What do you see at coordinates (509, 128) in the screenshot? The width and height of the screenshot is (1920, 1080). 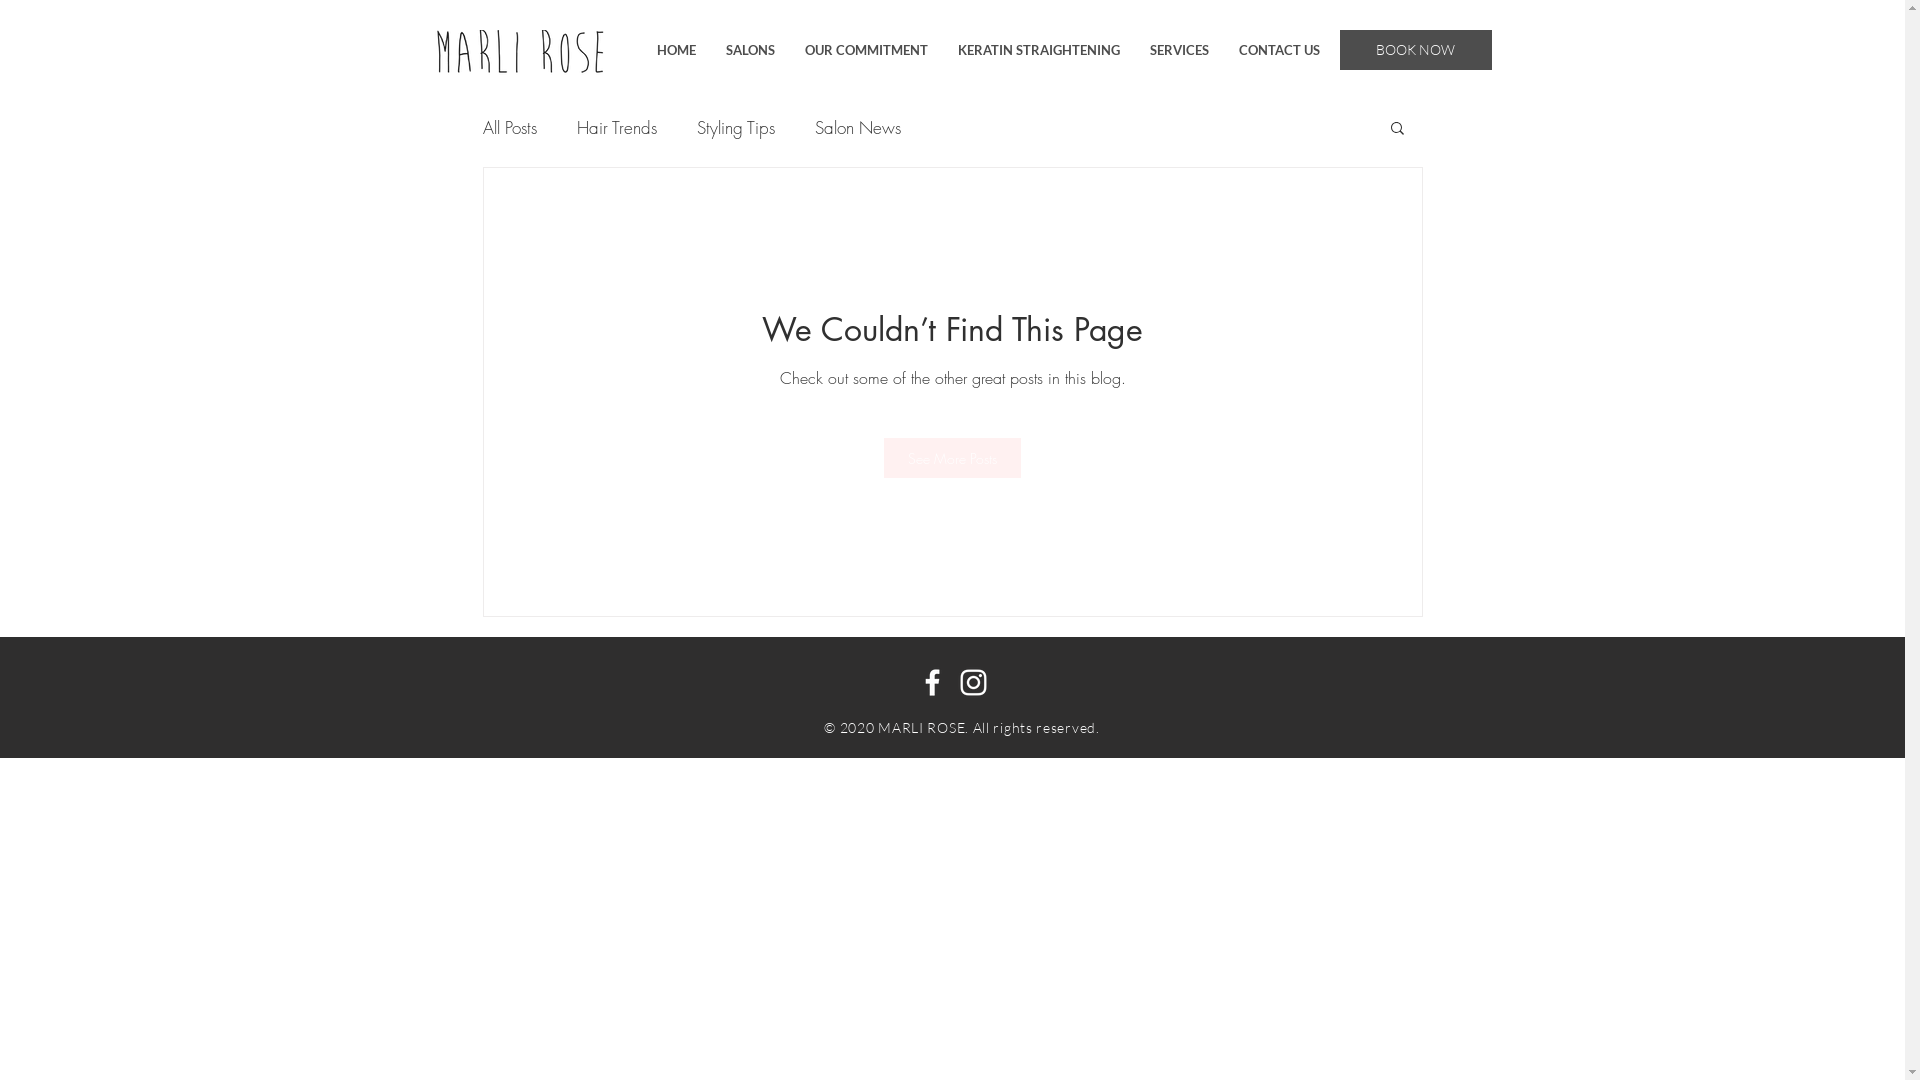 I see `All Posts` at bounding box center [509, 128].